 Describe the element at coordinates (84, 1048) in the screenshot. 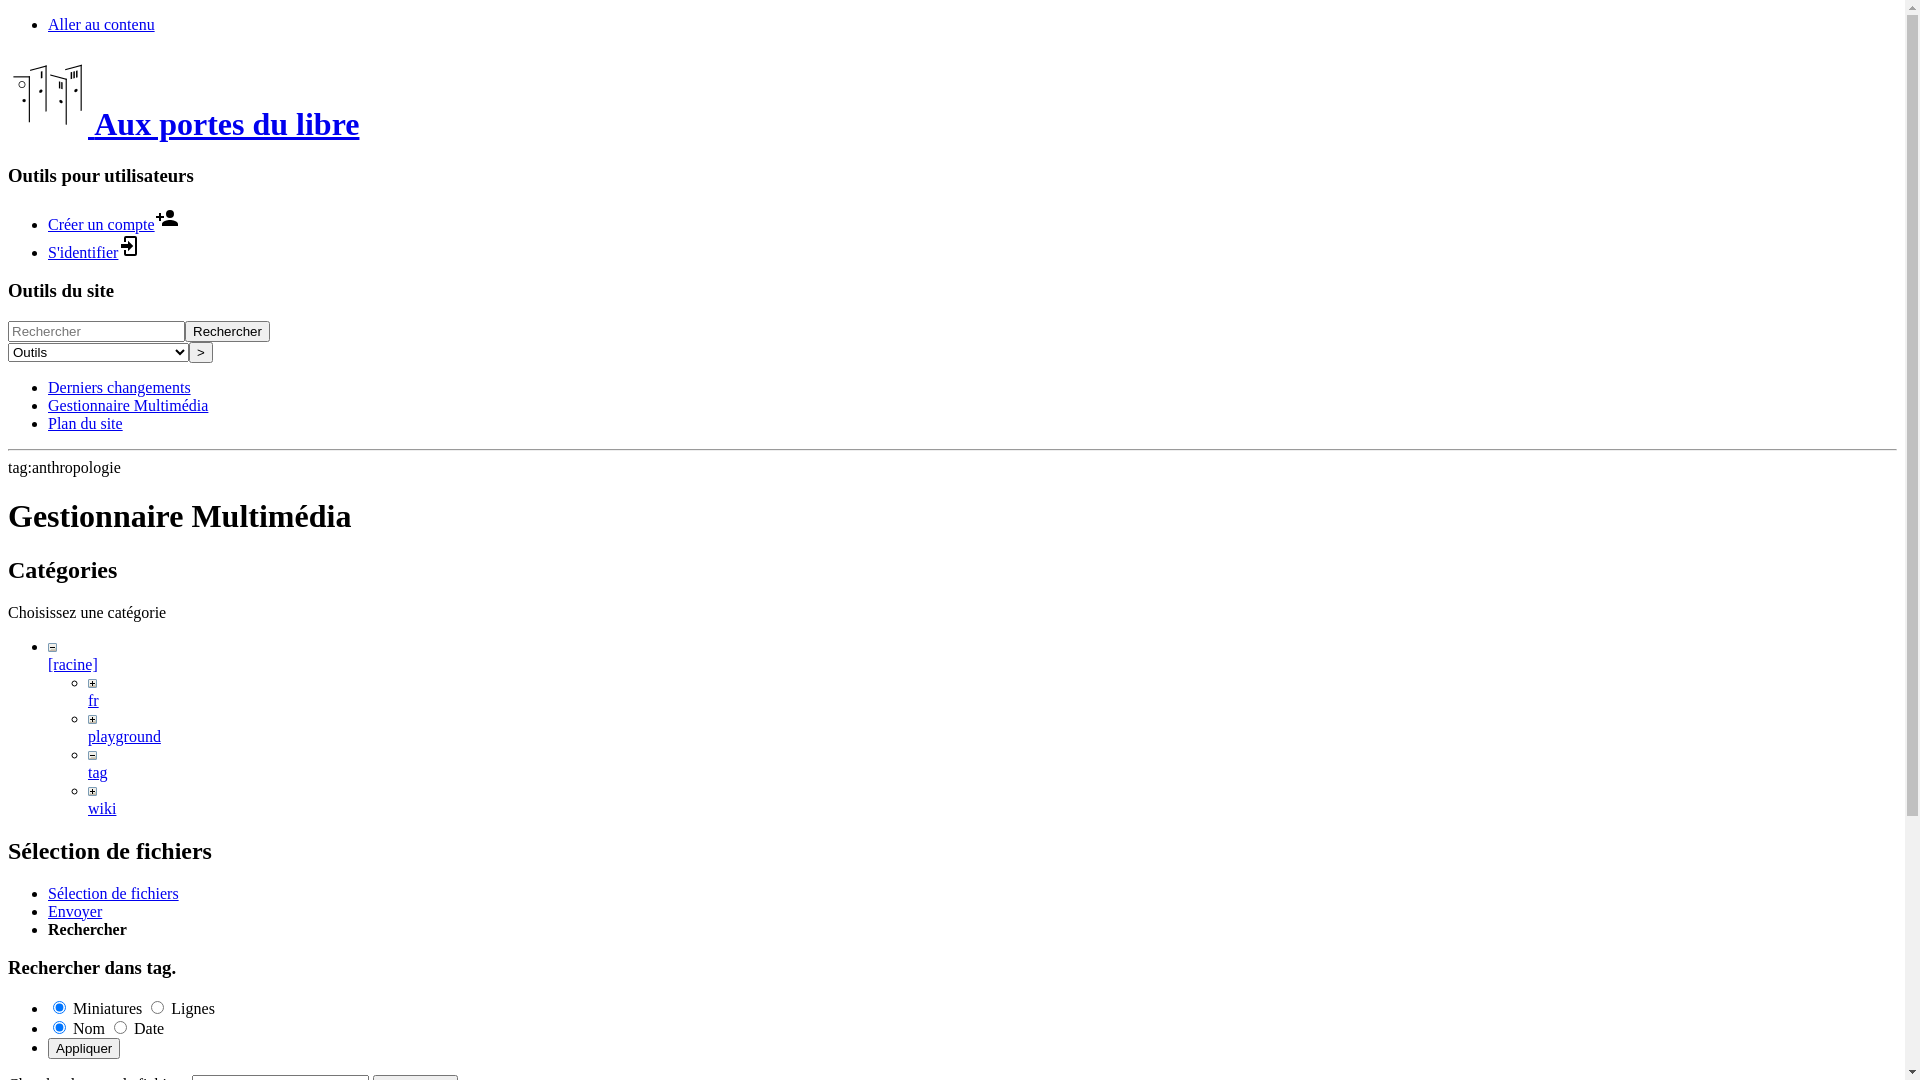

I see `Appliquer` at that location.